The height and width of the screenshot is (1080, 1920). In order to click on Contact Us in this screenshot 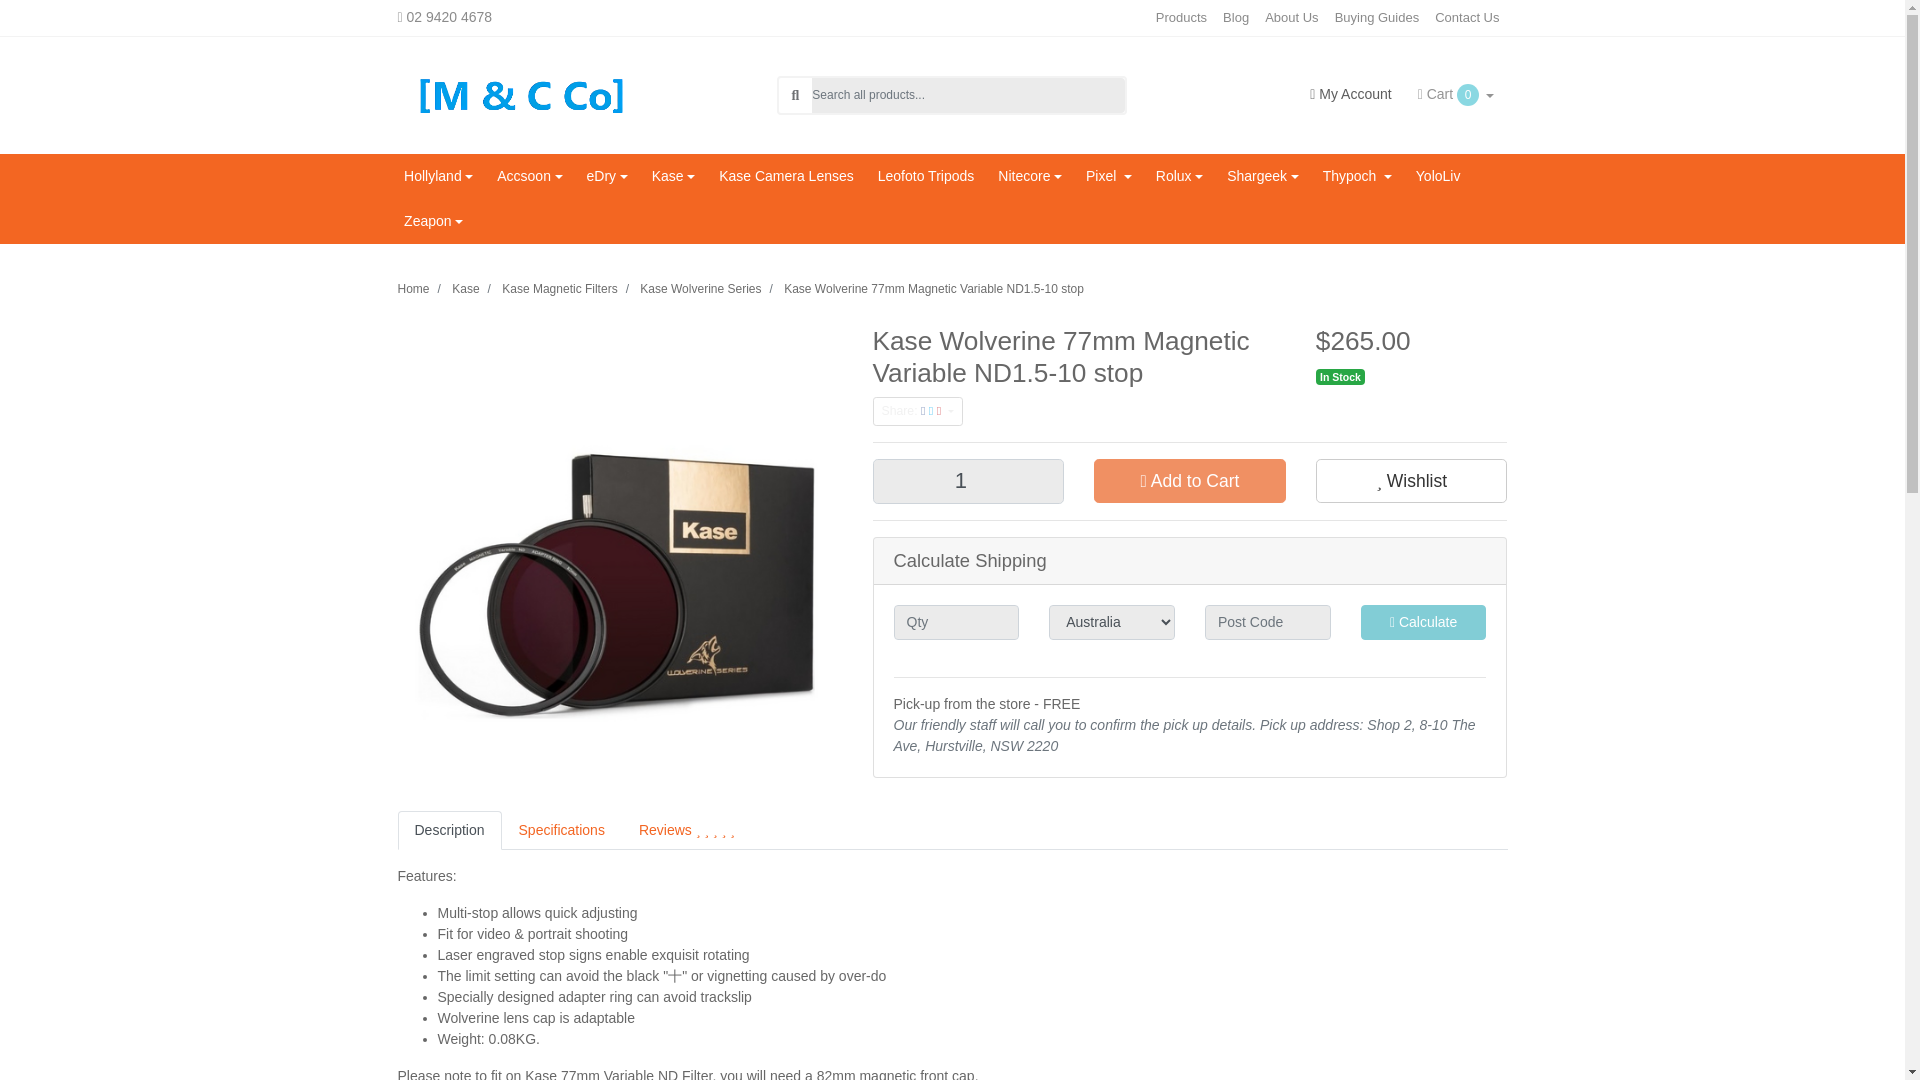, I will do `click(1466, 18)`.